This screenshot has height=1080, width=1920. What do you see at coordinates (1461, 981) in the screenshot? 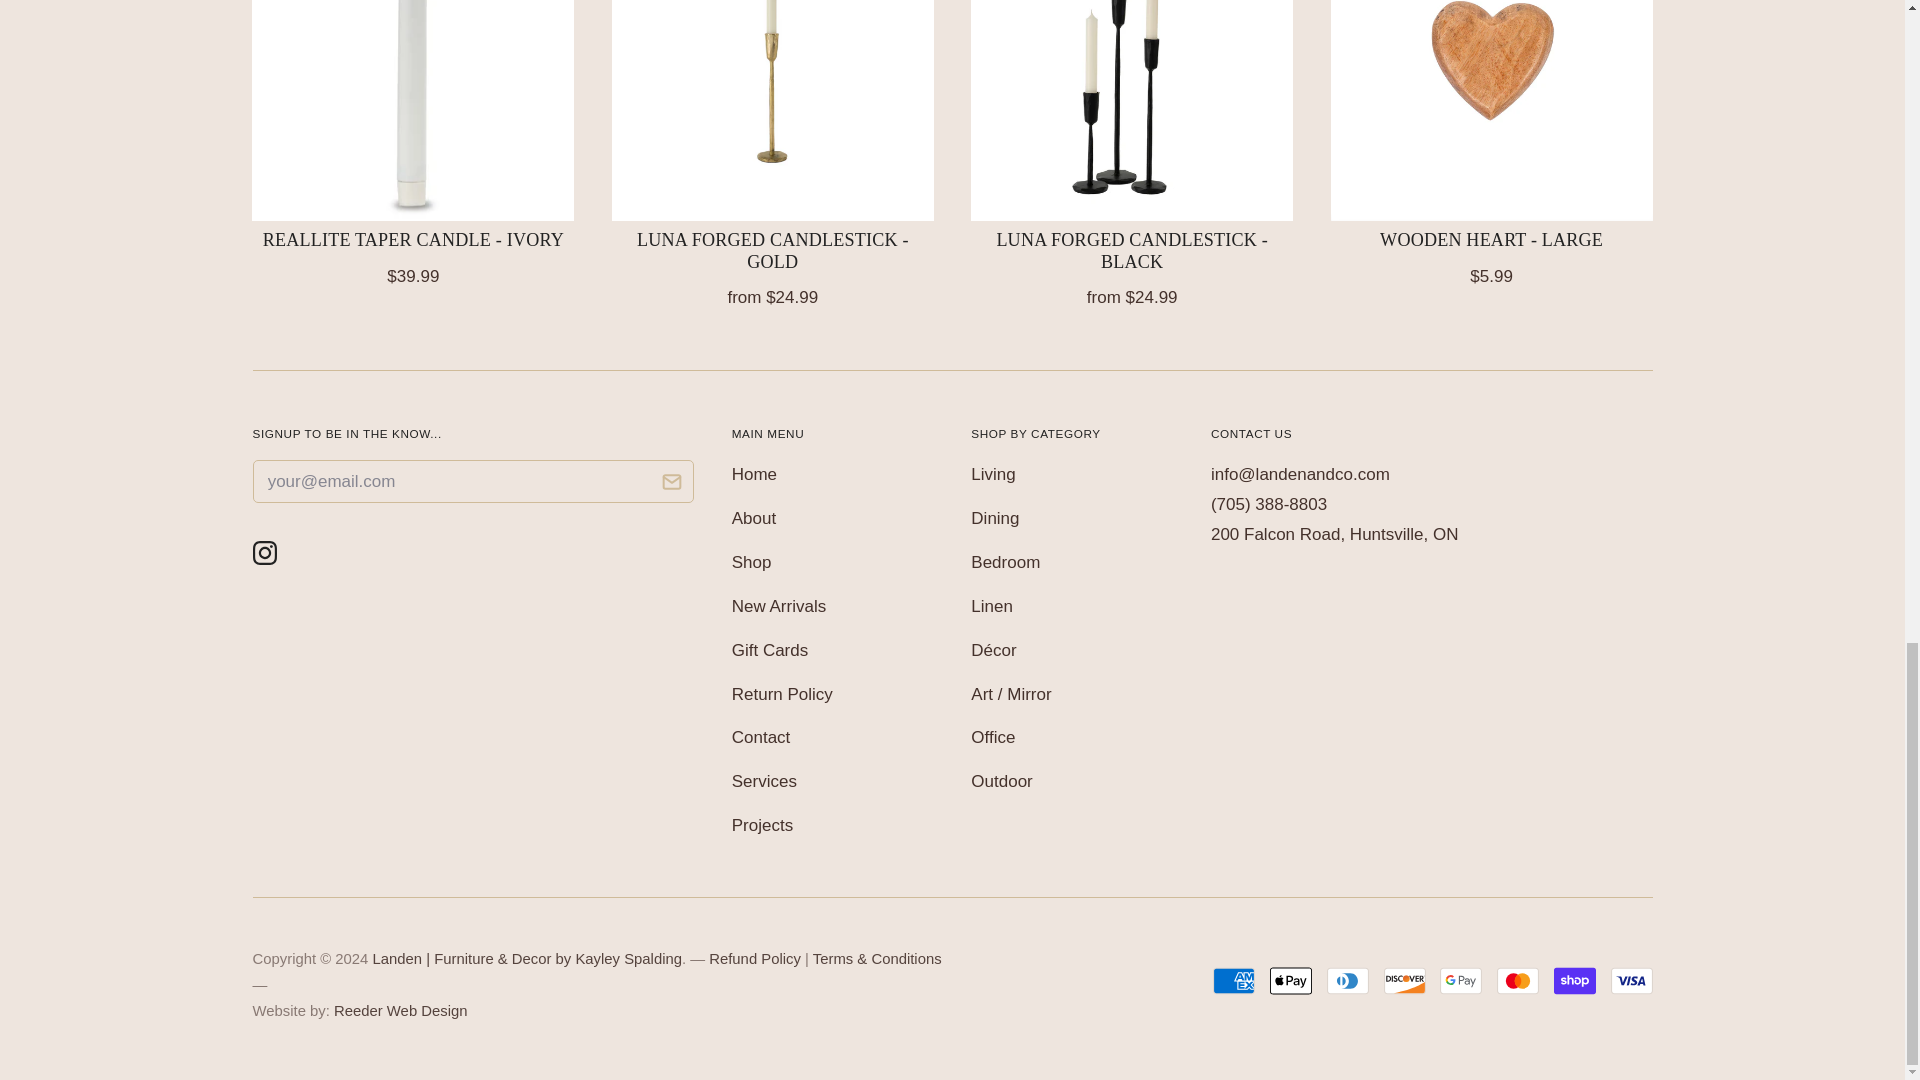
I see `Google Pay` at bounding box center [1461, 981].